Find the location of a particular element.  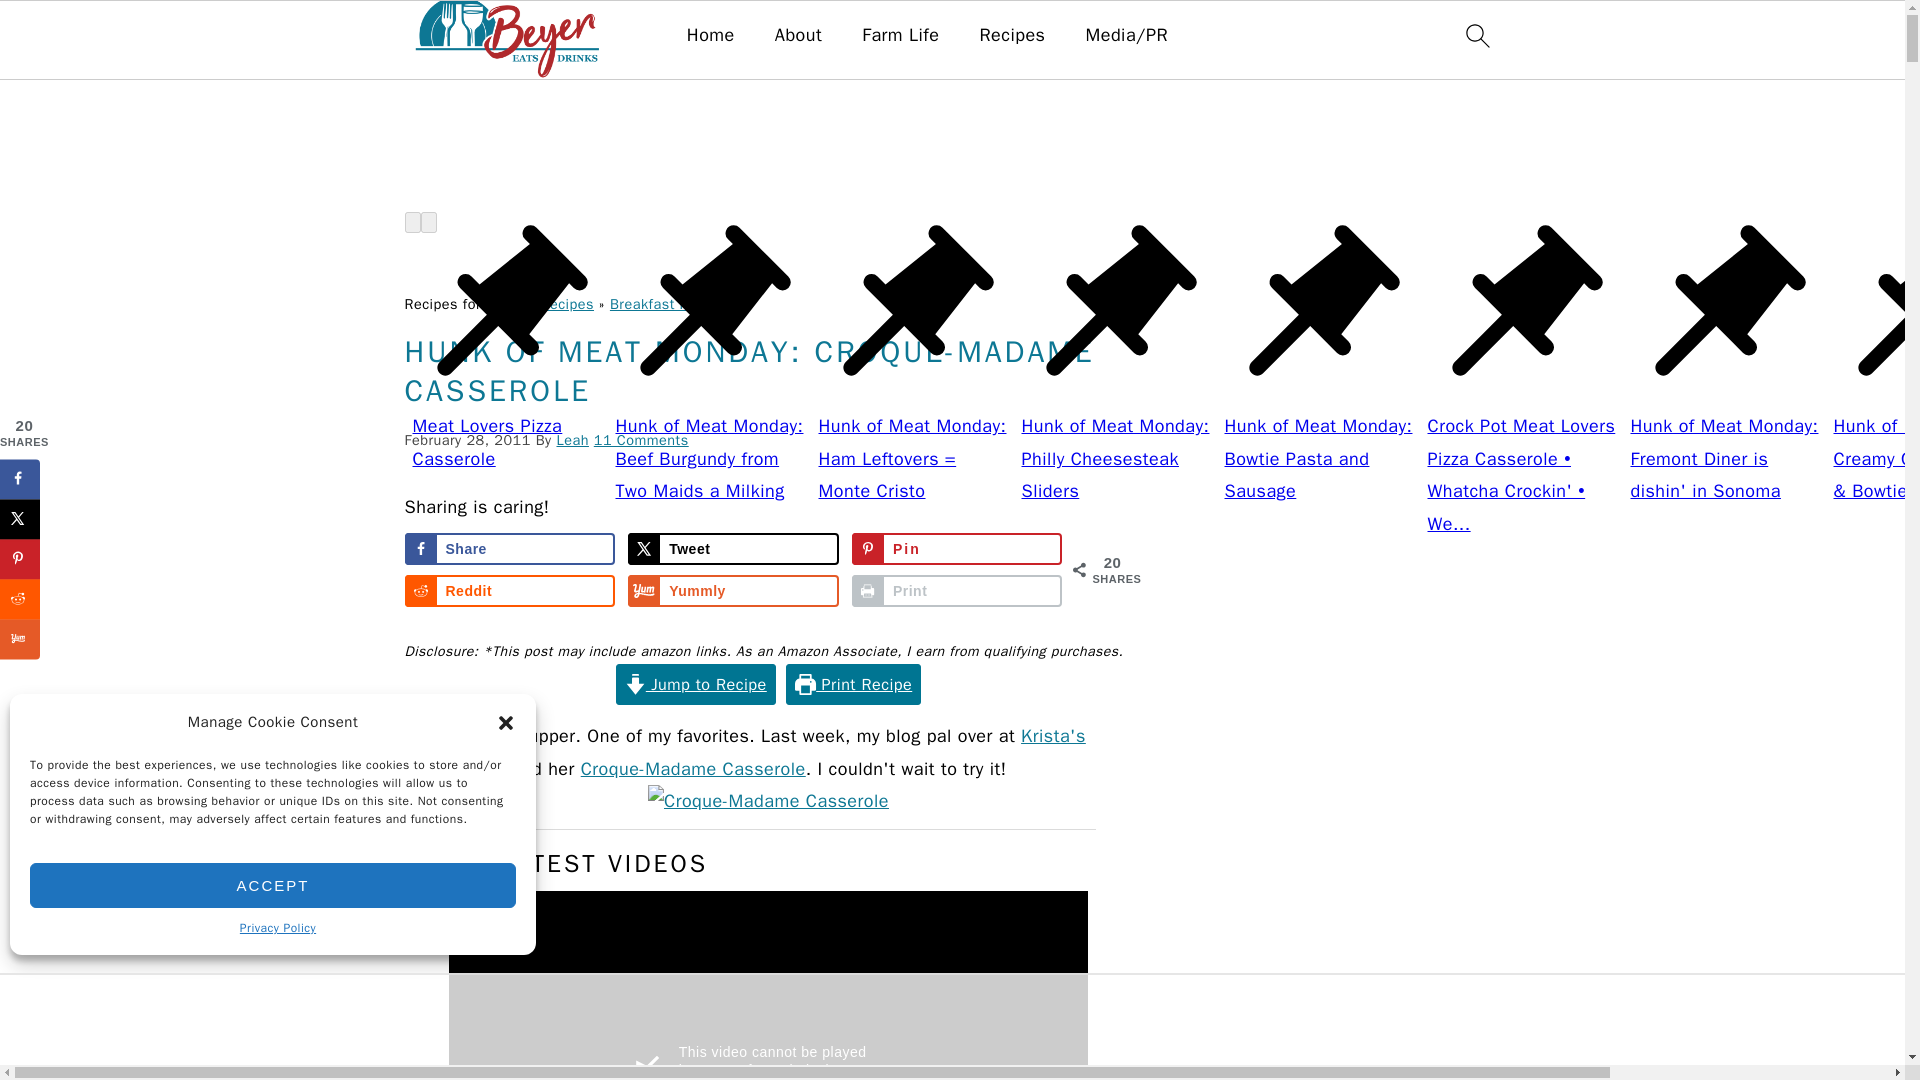

Save to Pinterest is located at coordinates (958, 548).